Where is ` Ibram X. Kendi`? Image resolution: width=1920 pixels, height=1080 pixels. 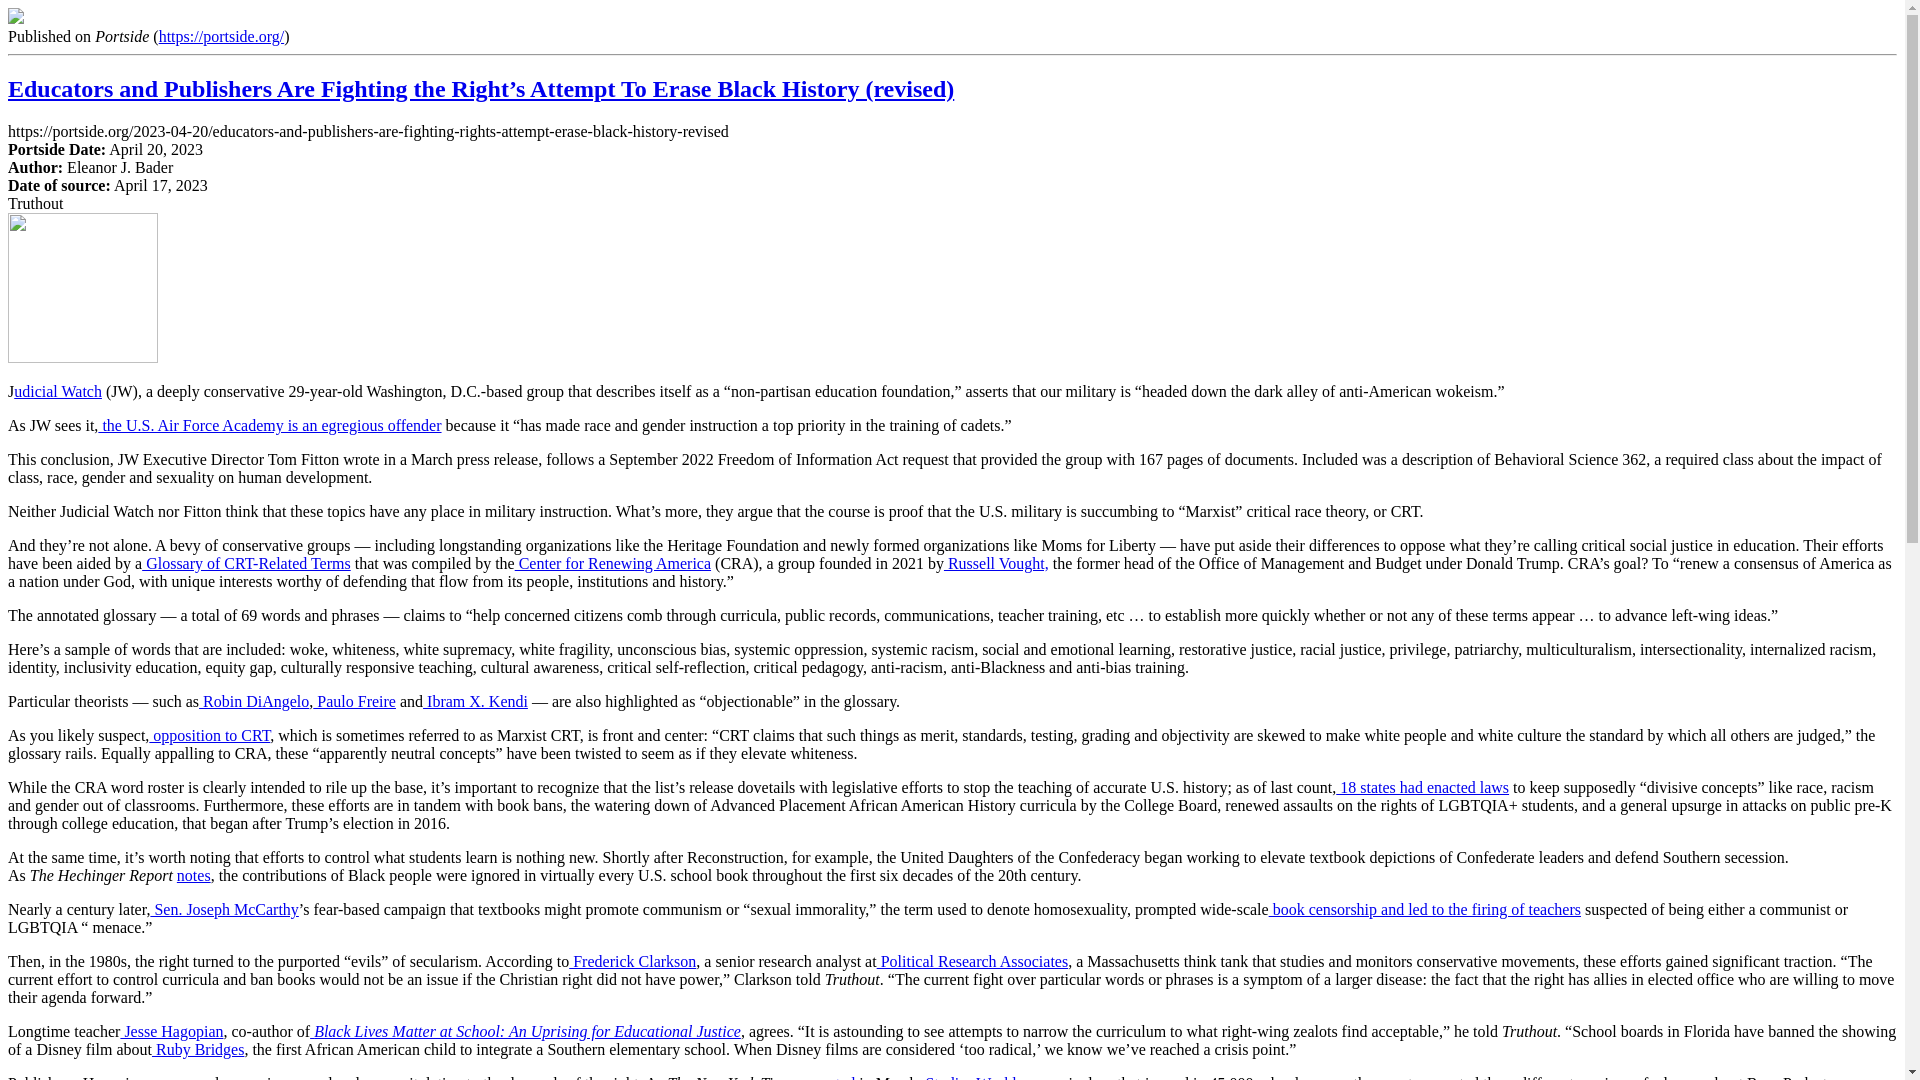
 Ibram X. Kendi is located at coordinates (475, 701).